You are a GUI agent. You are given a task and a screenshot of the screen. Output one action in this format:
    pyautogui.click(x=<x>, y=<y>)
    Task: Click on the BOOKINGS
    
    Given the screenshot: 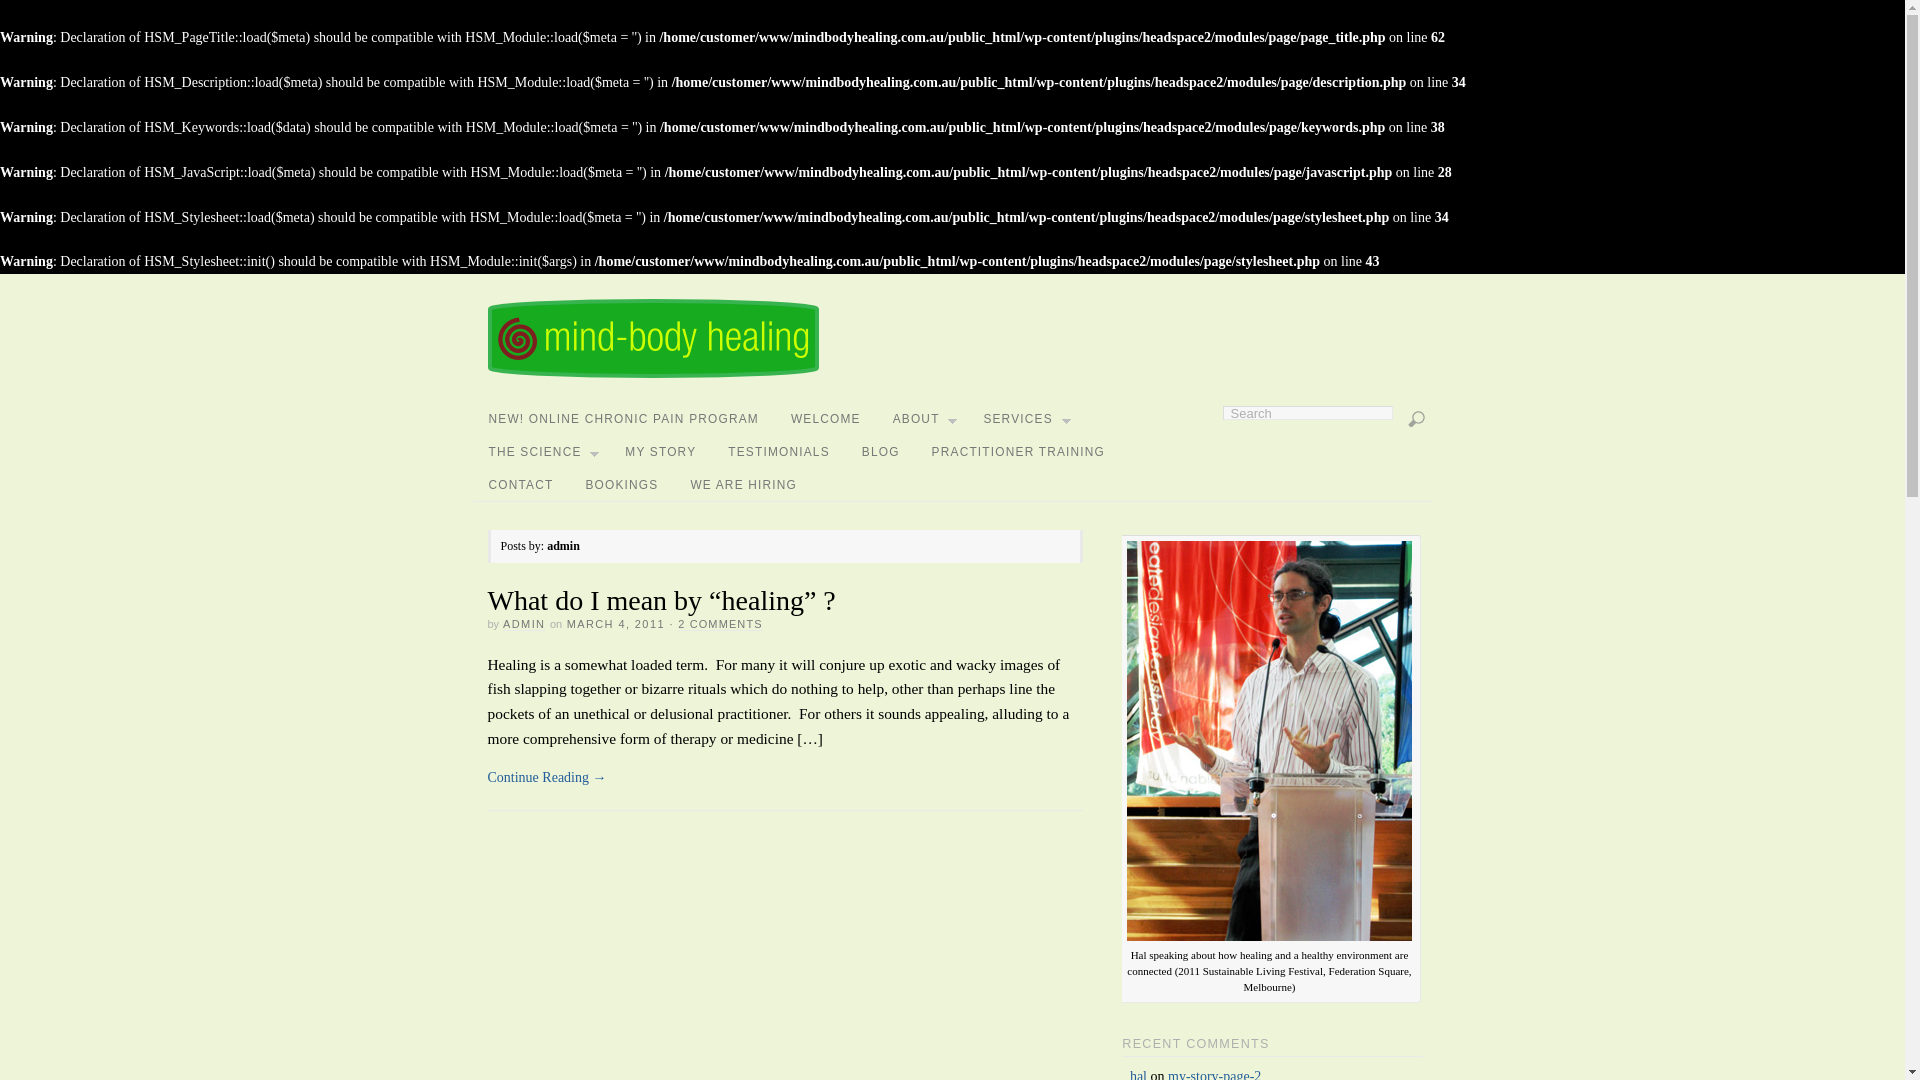 What is the action you would take?
    pyautogui.click(x=622, y=484)
    